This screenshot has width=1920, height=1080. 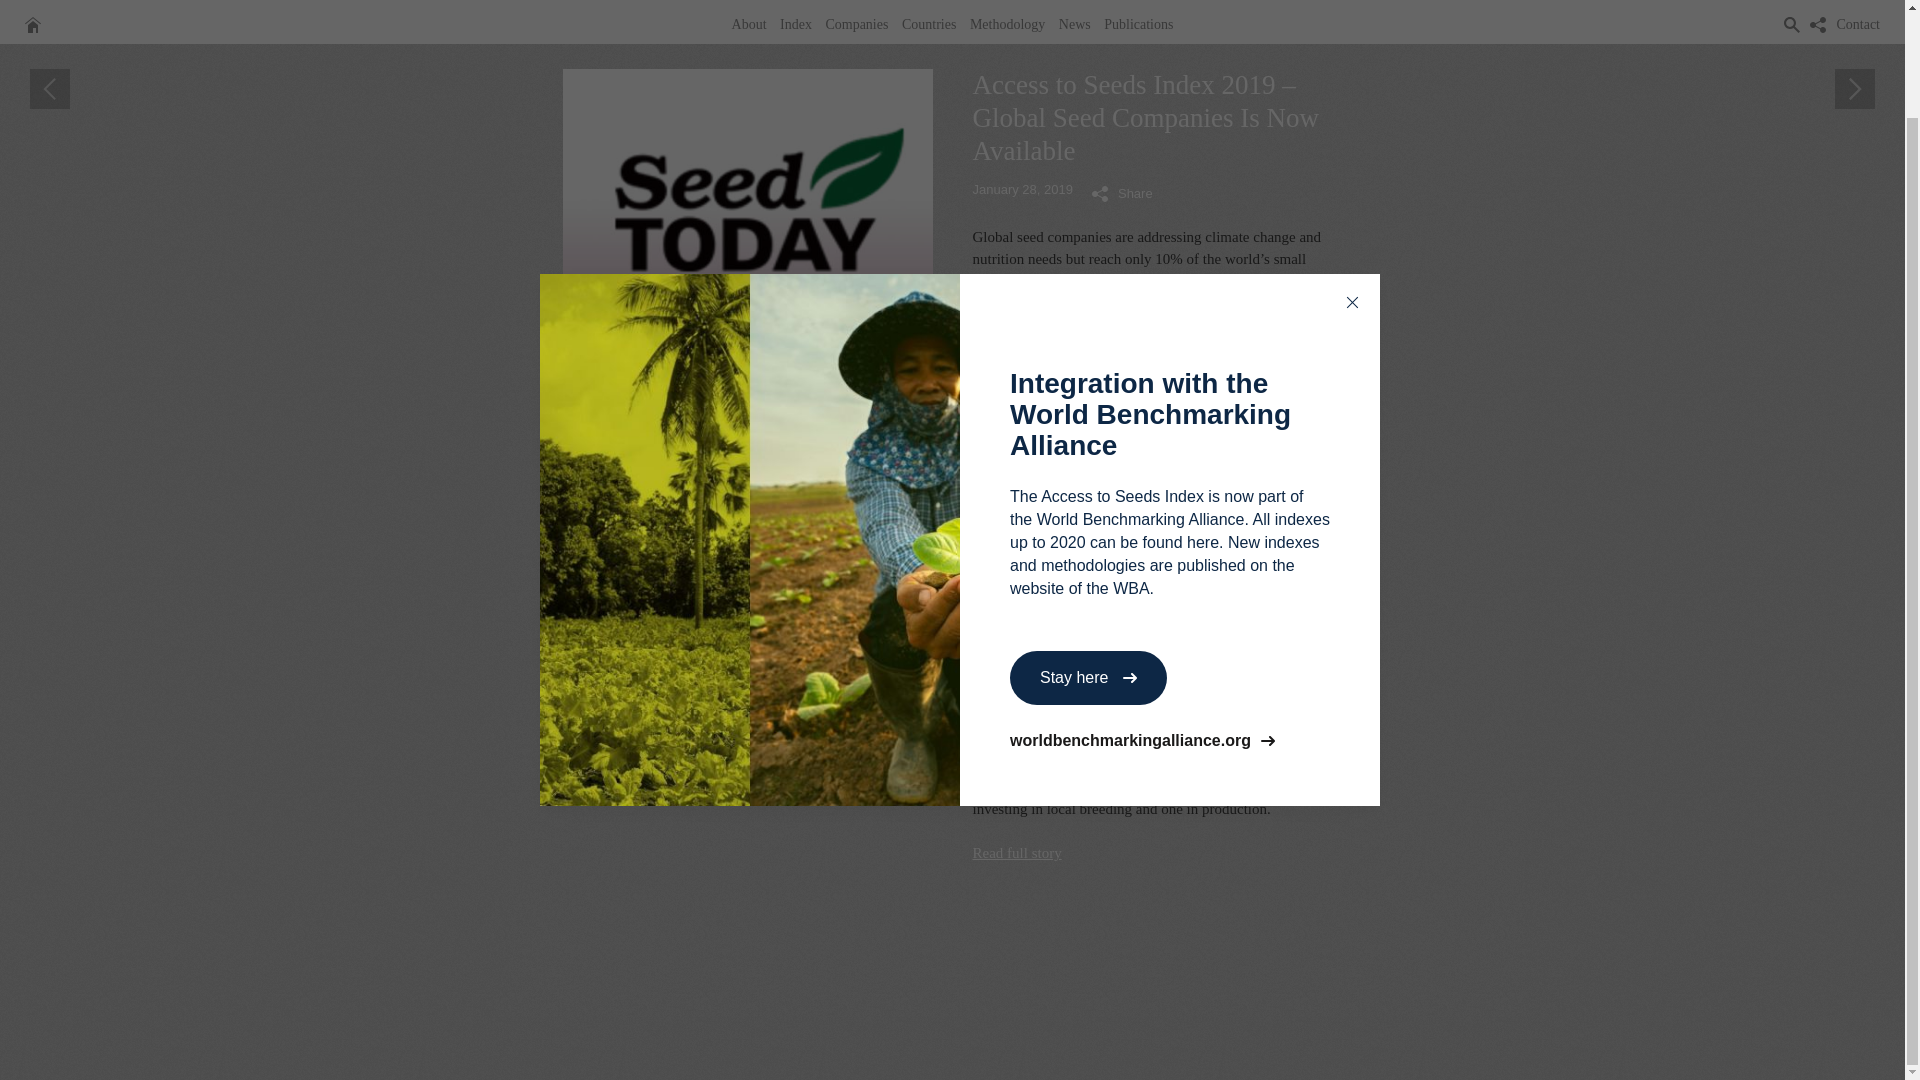 I want to click on worldbenchmarkingalliance.org, so click(x=1170, y=624).